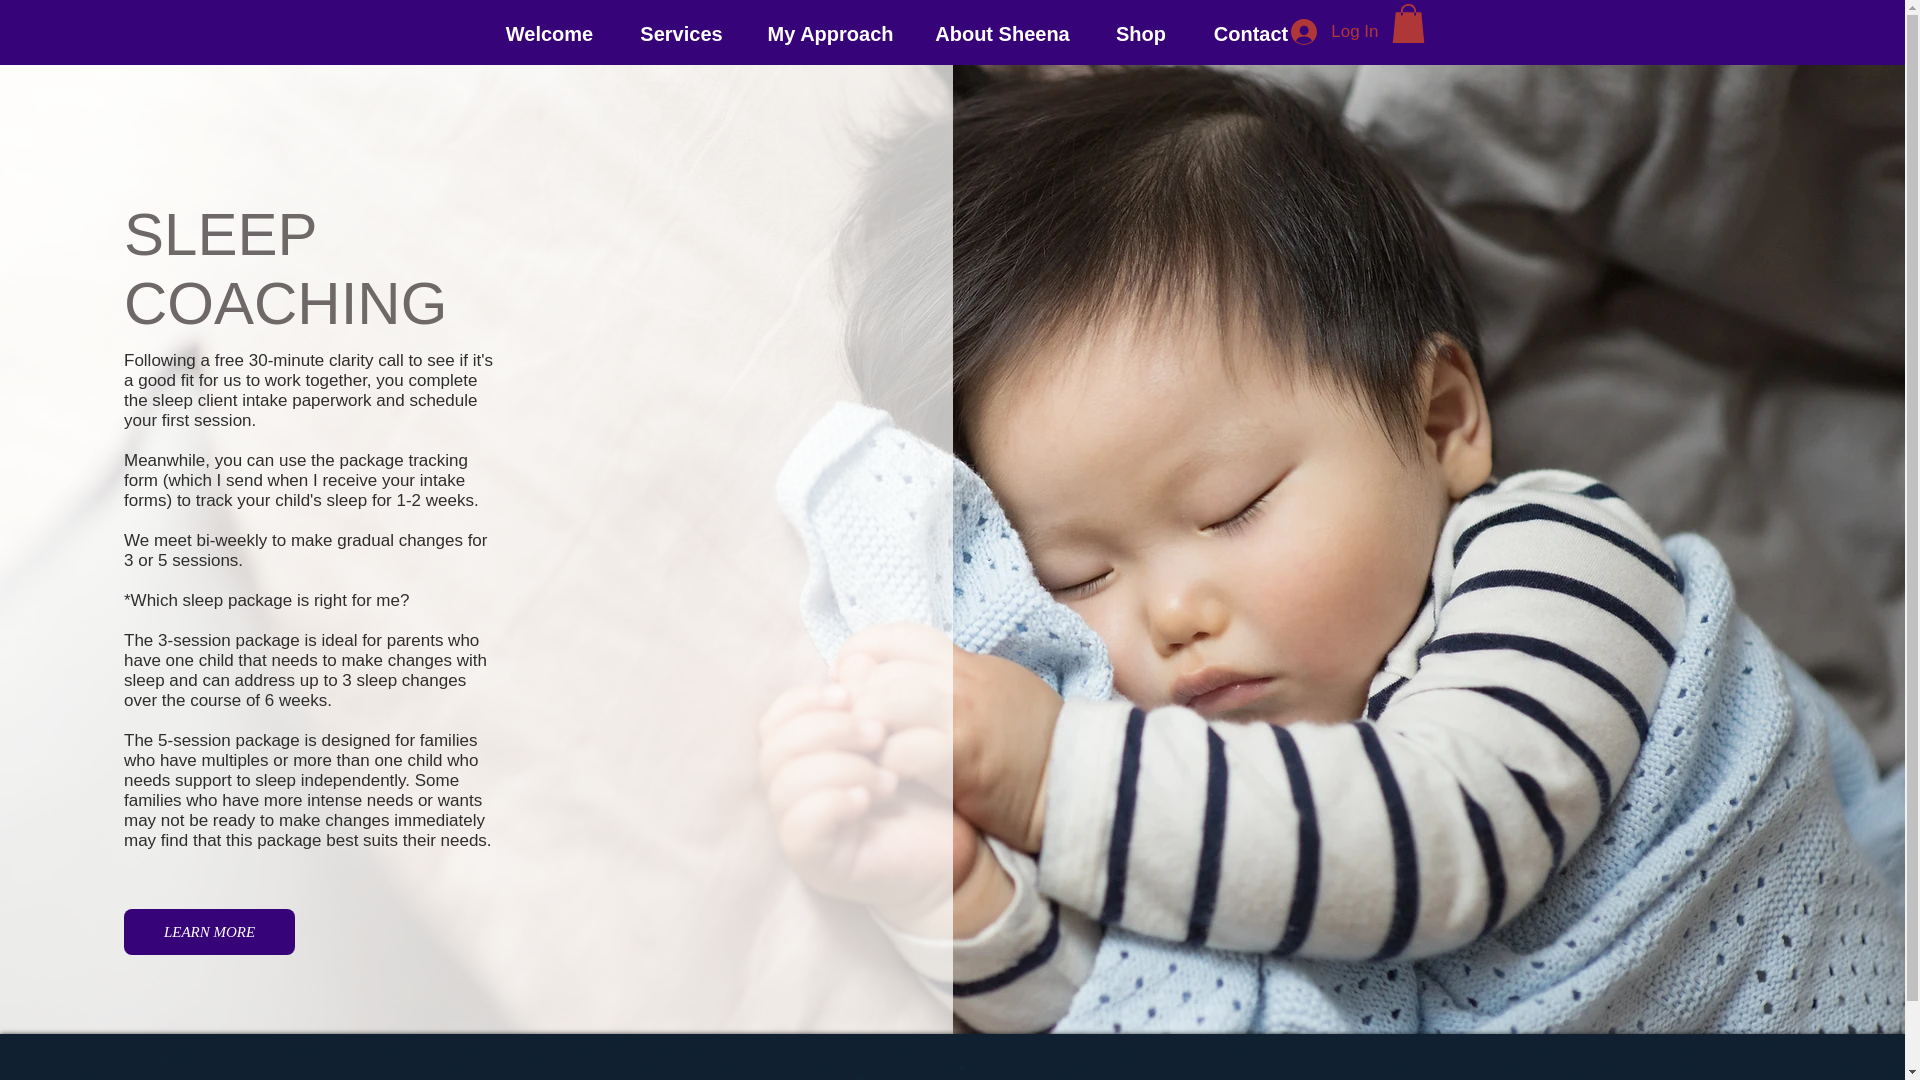 This screenshot has height=1080, width=1920. Describe the element at coordinates (1140, 32) in the screenshot. I see `Shop` at that location.